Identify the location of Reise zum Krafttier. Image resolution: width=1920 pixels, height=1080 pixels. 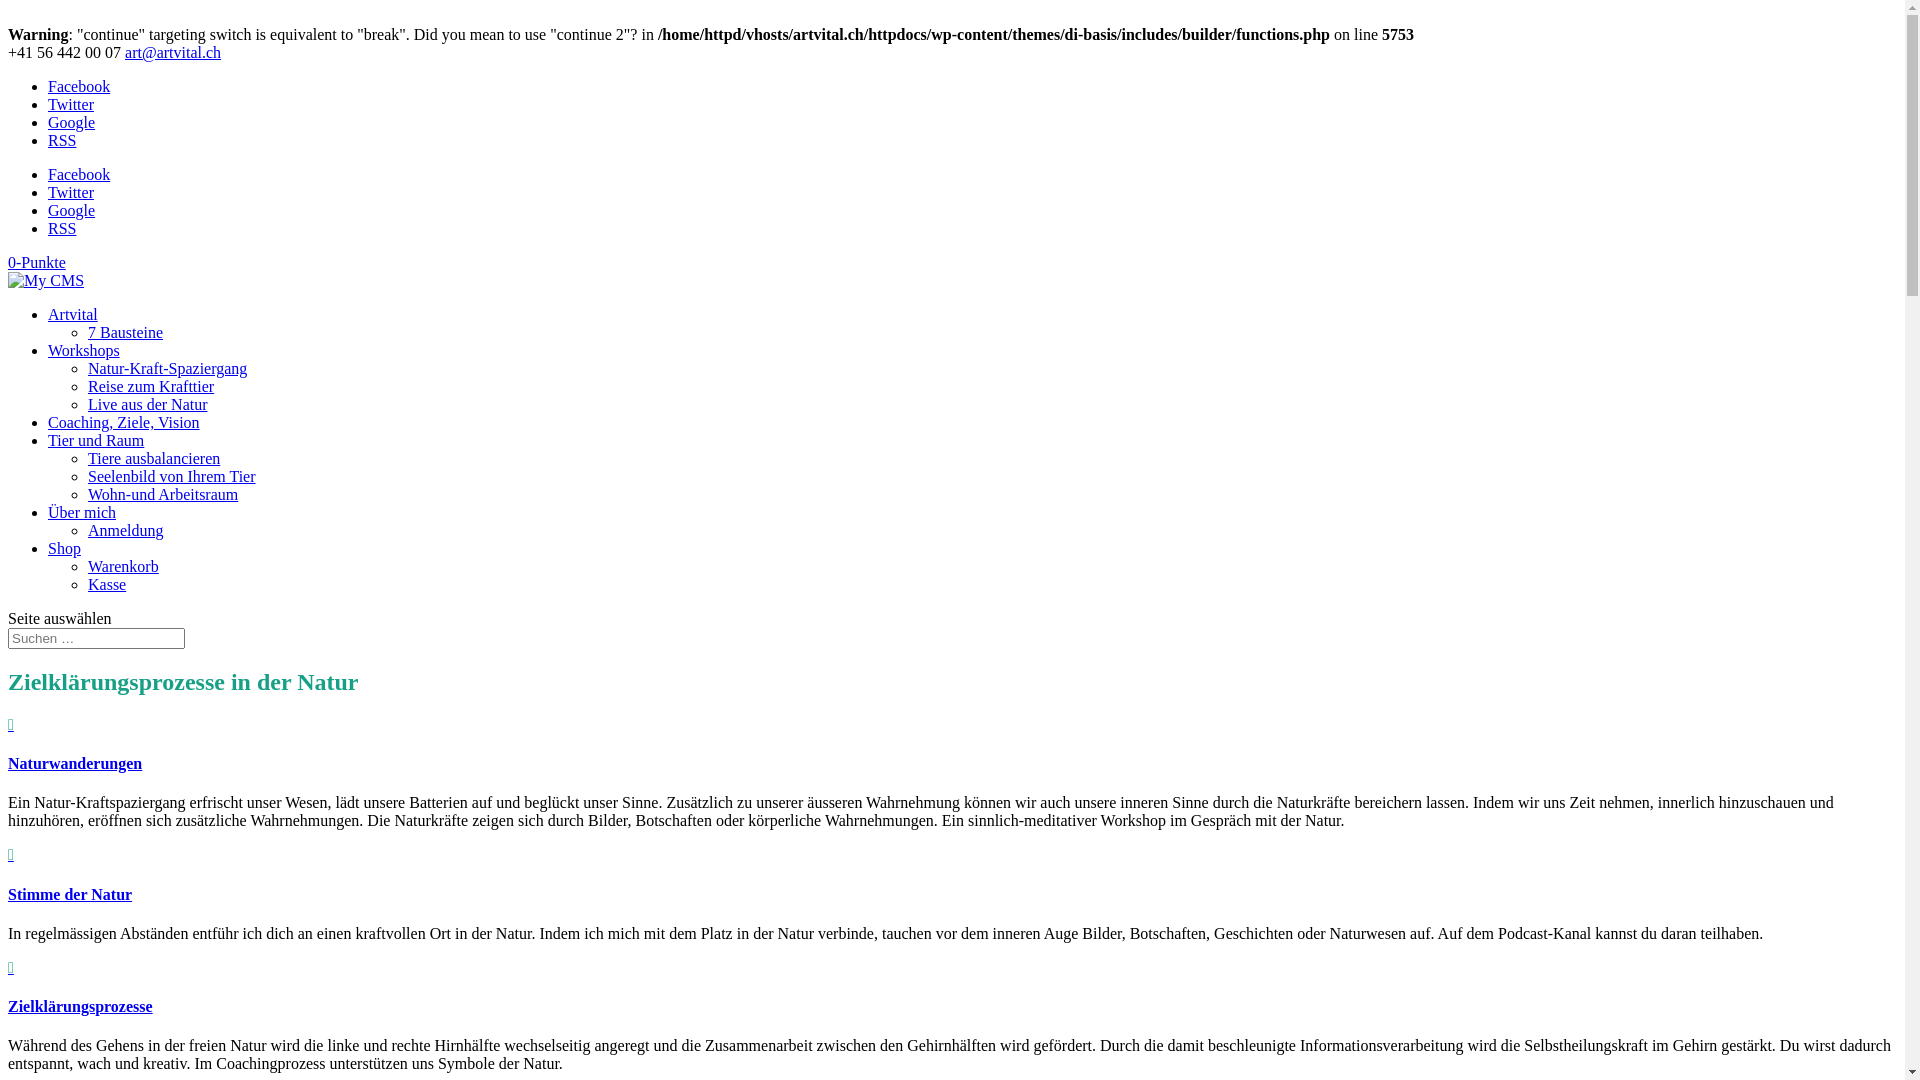
(151, 386).